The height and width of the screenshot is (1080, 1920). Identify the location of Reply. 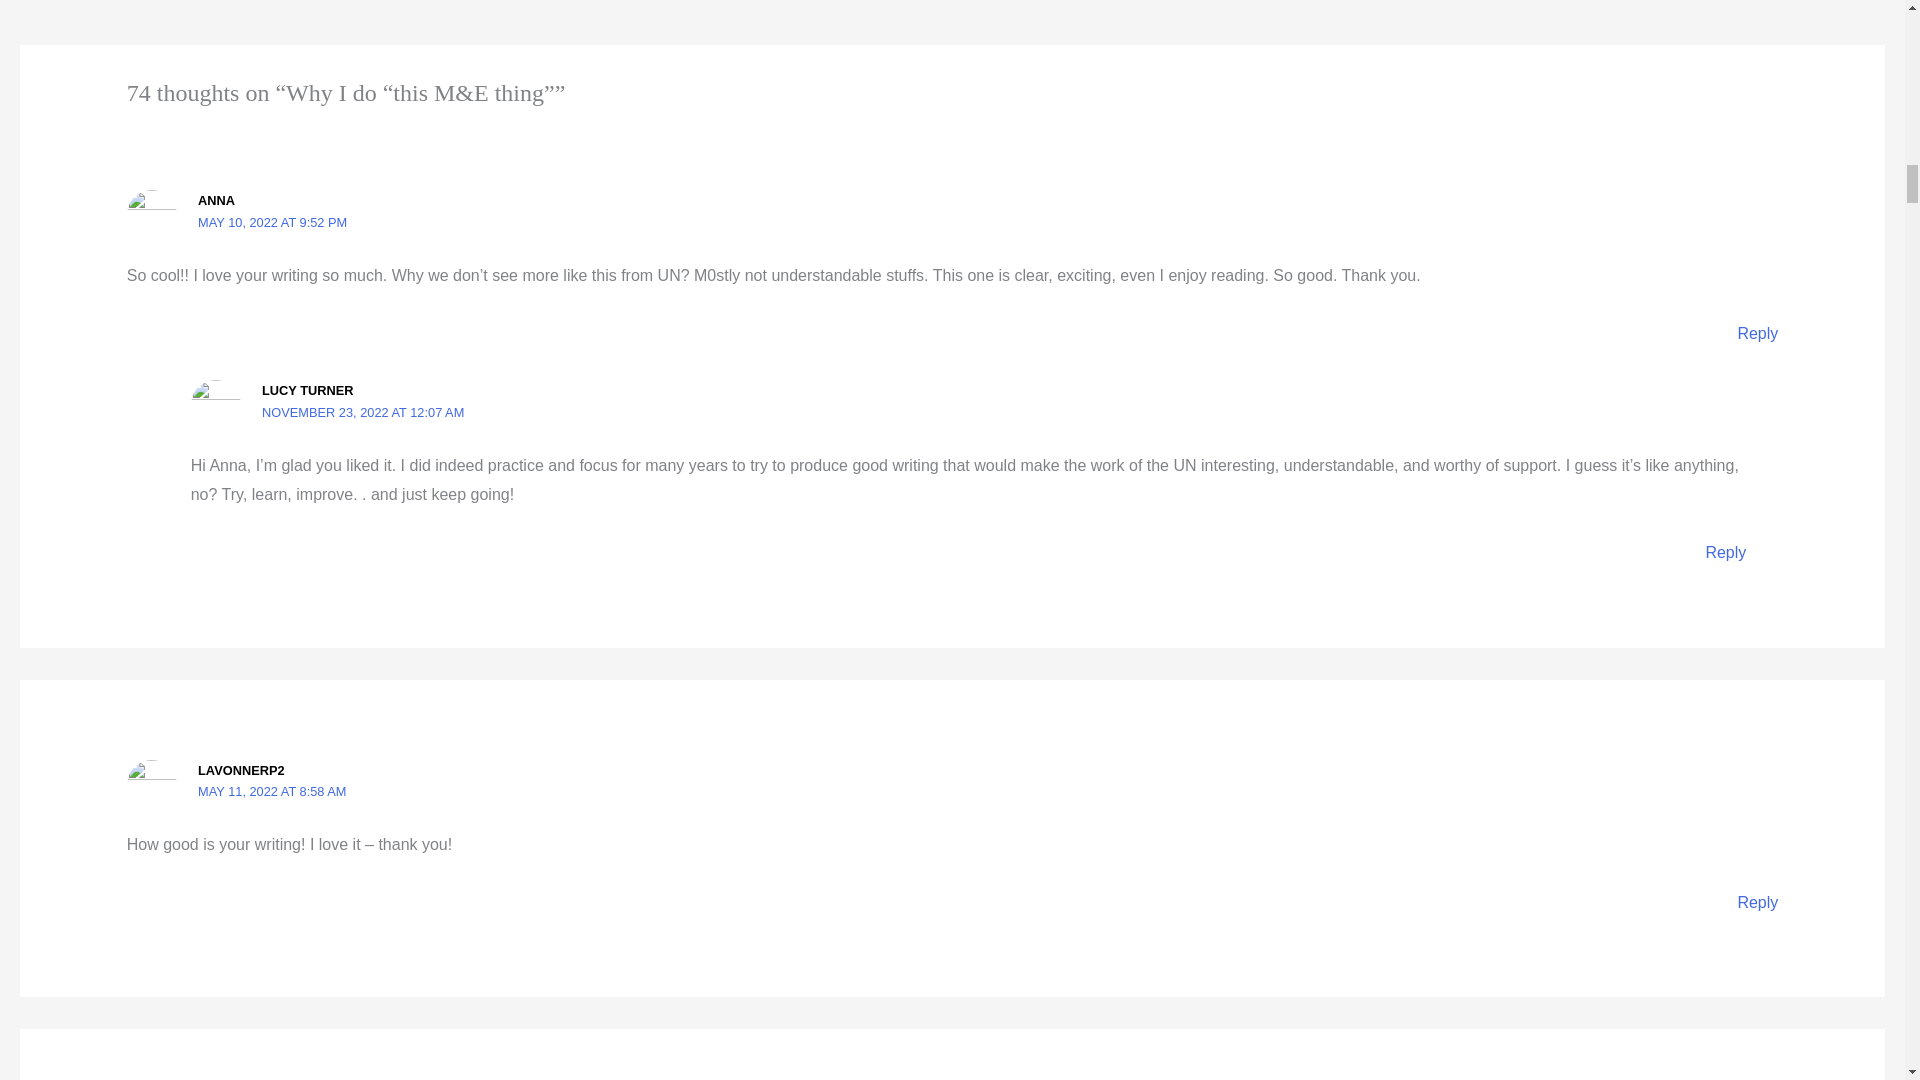
(1757, 902).